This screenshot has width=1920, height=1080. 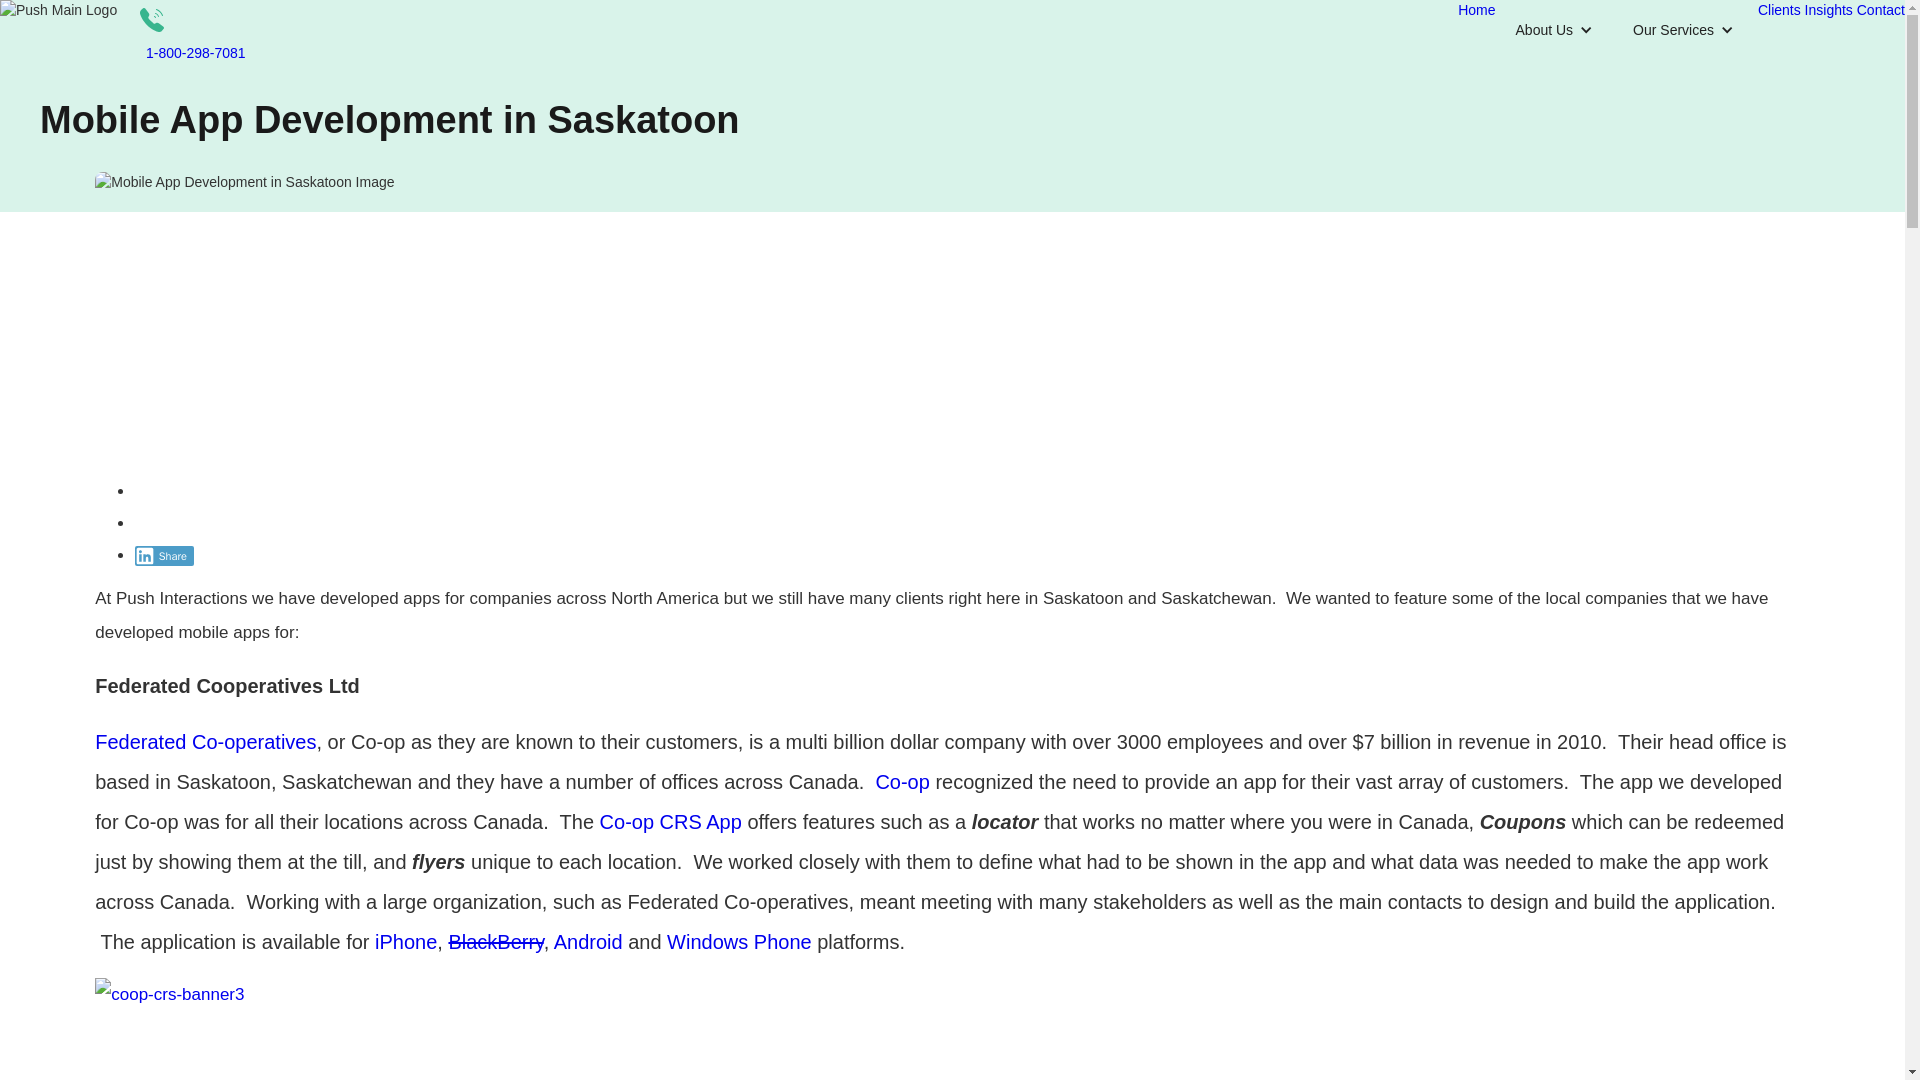 What do you see at coordinates (1828, 10) in the screenshot?
I see `Insights` at bounding box center [1828, 10].